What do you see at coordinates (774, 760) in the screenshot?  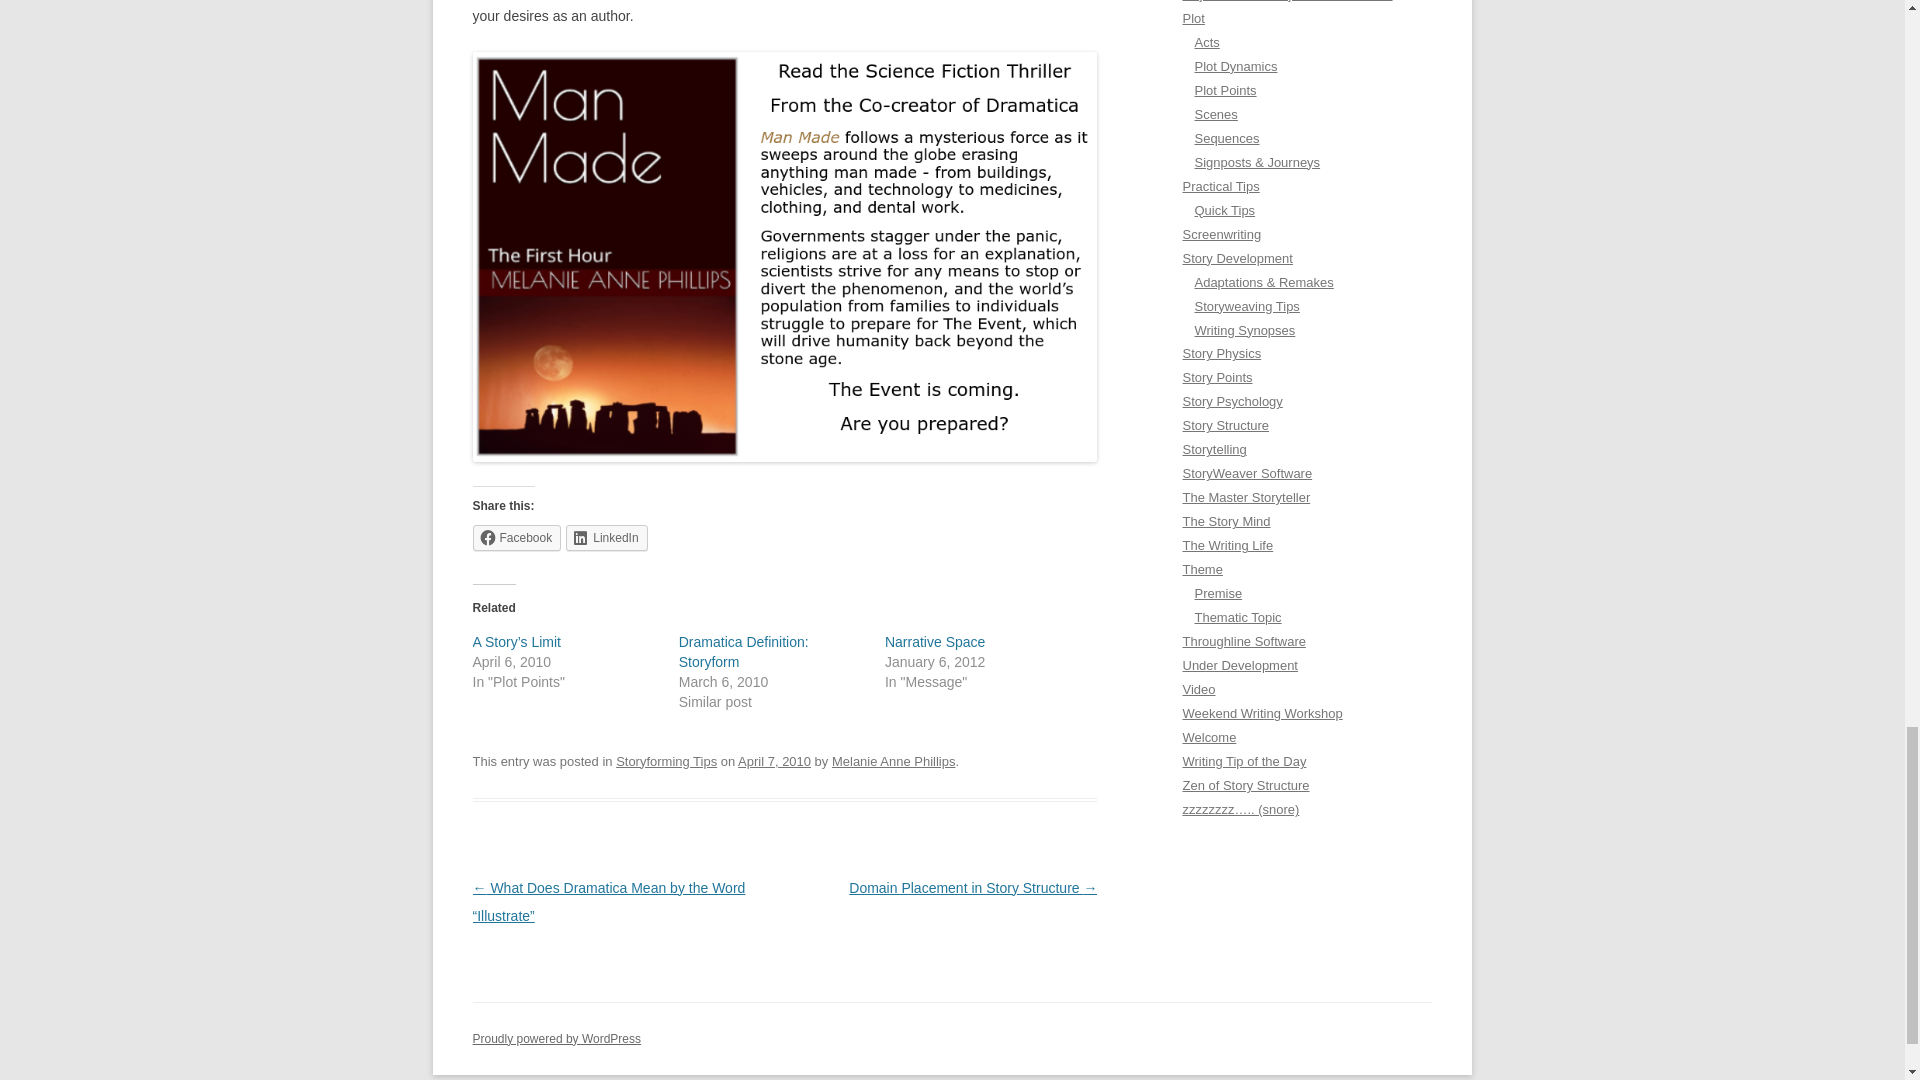 I see `2:33 pm` at bounding box center [774, 760].